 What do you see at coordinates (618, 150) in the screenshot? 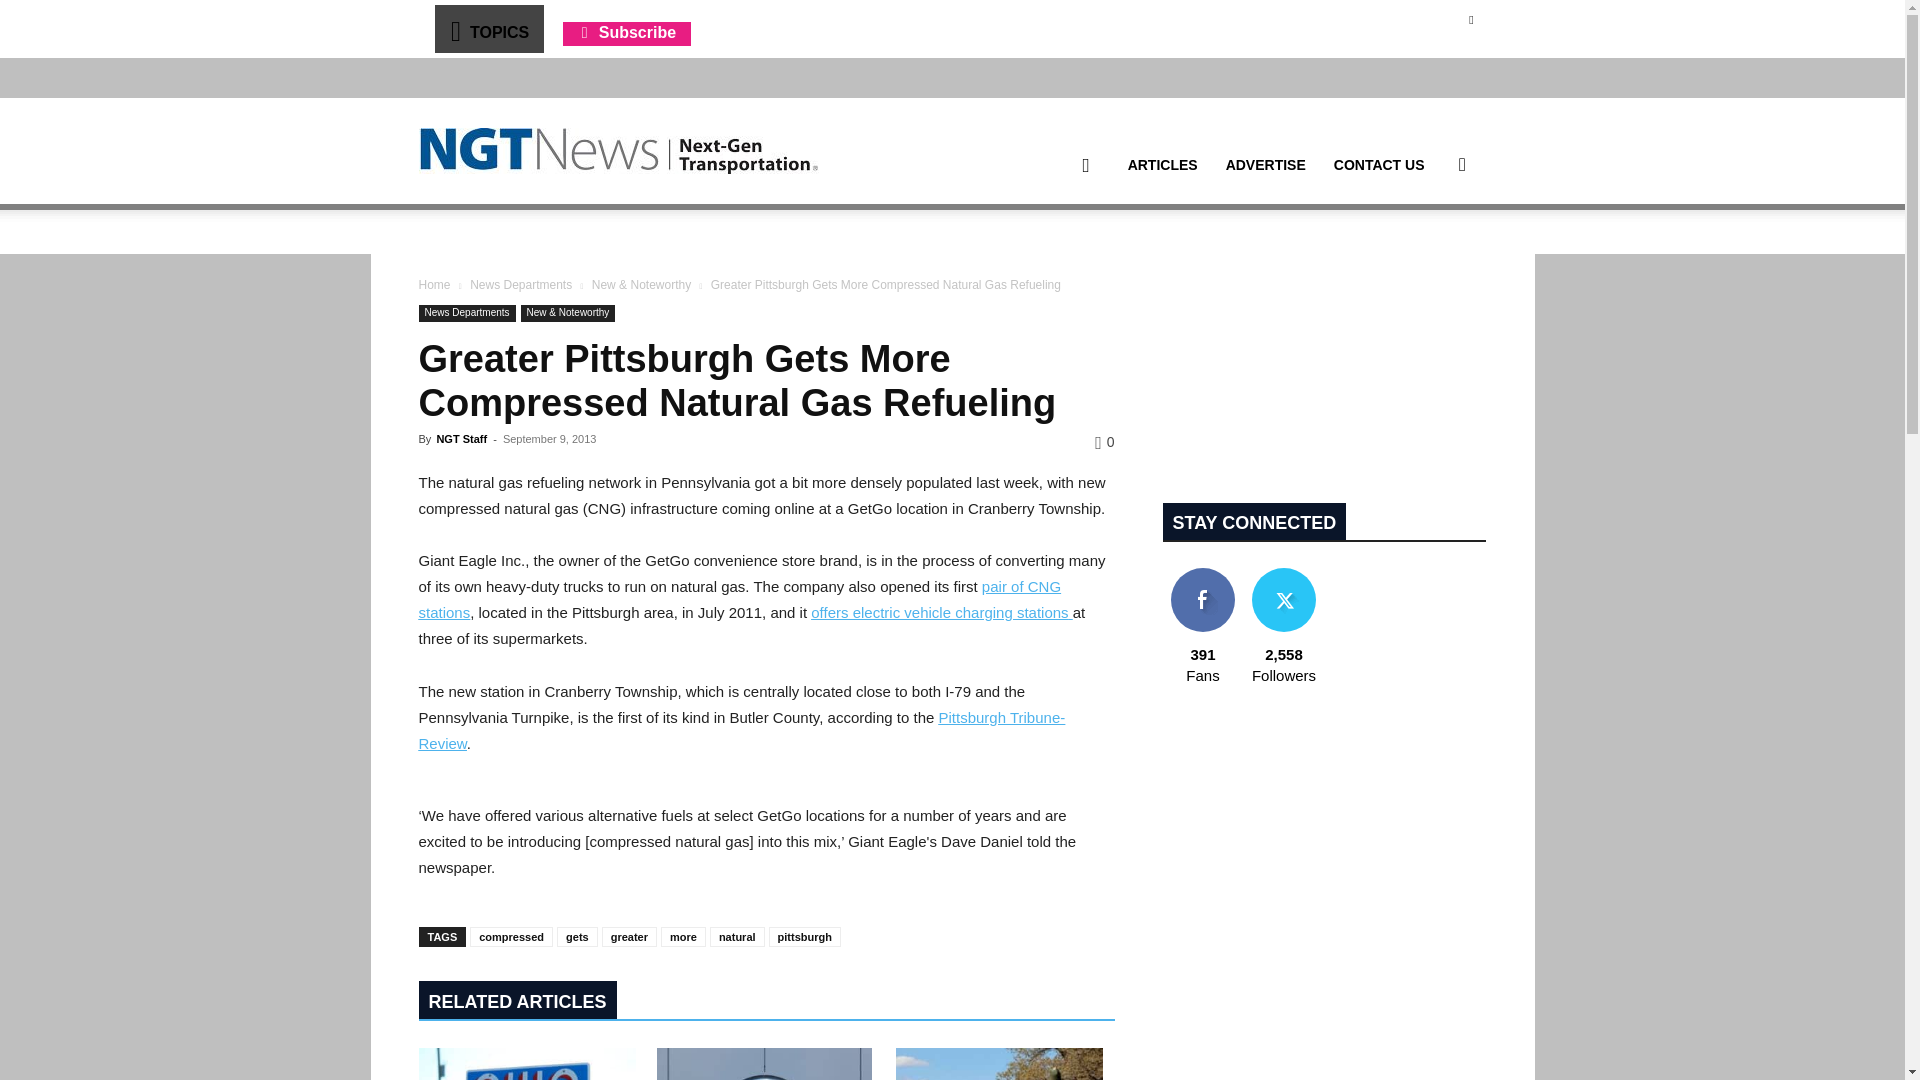
I see `NGT News` at bounding box center [618, 150].